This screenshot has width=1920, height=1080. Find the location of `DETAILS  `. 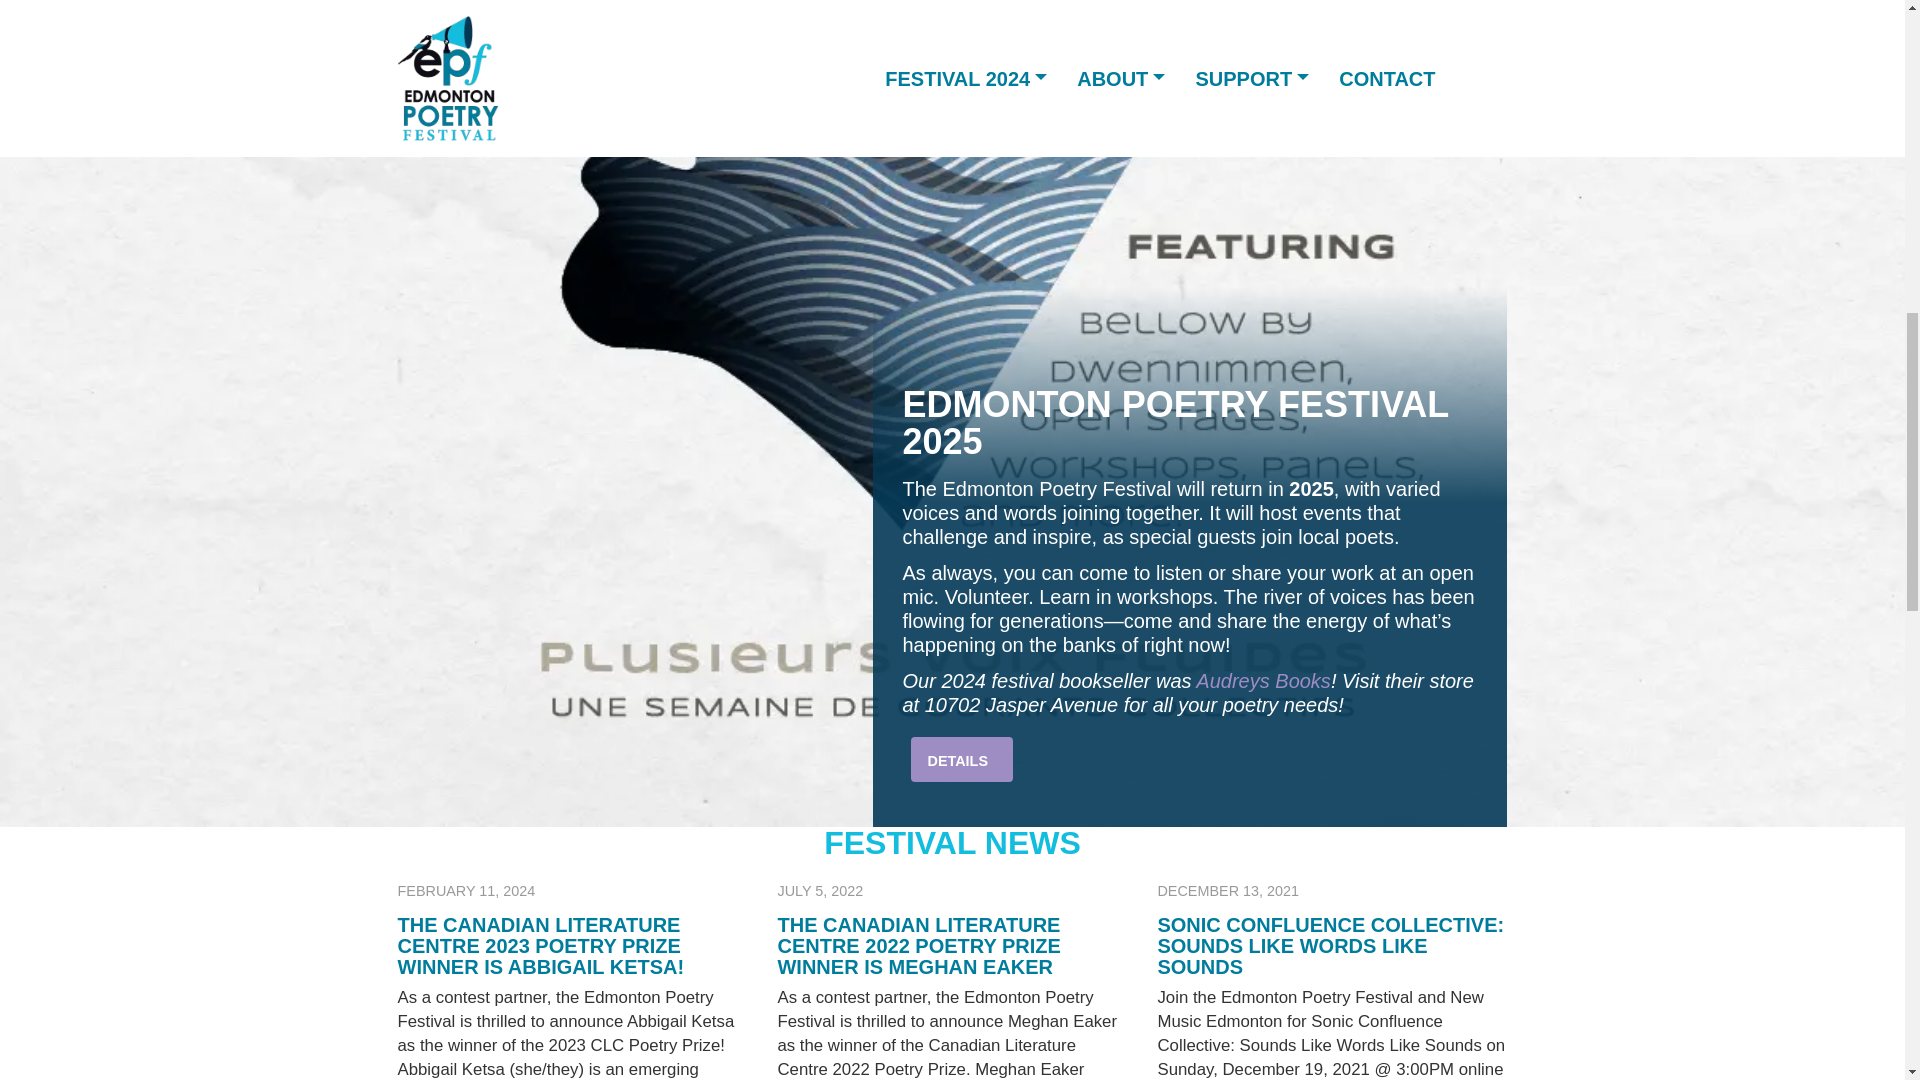

DETAILS   is located at coordinates (962, 758).